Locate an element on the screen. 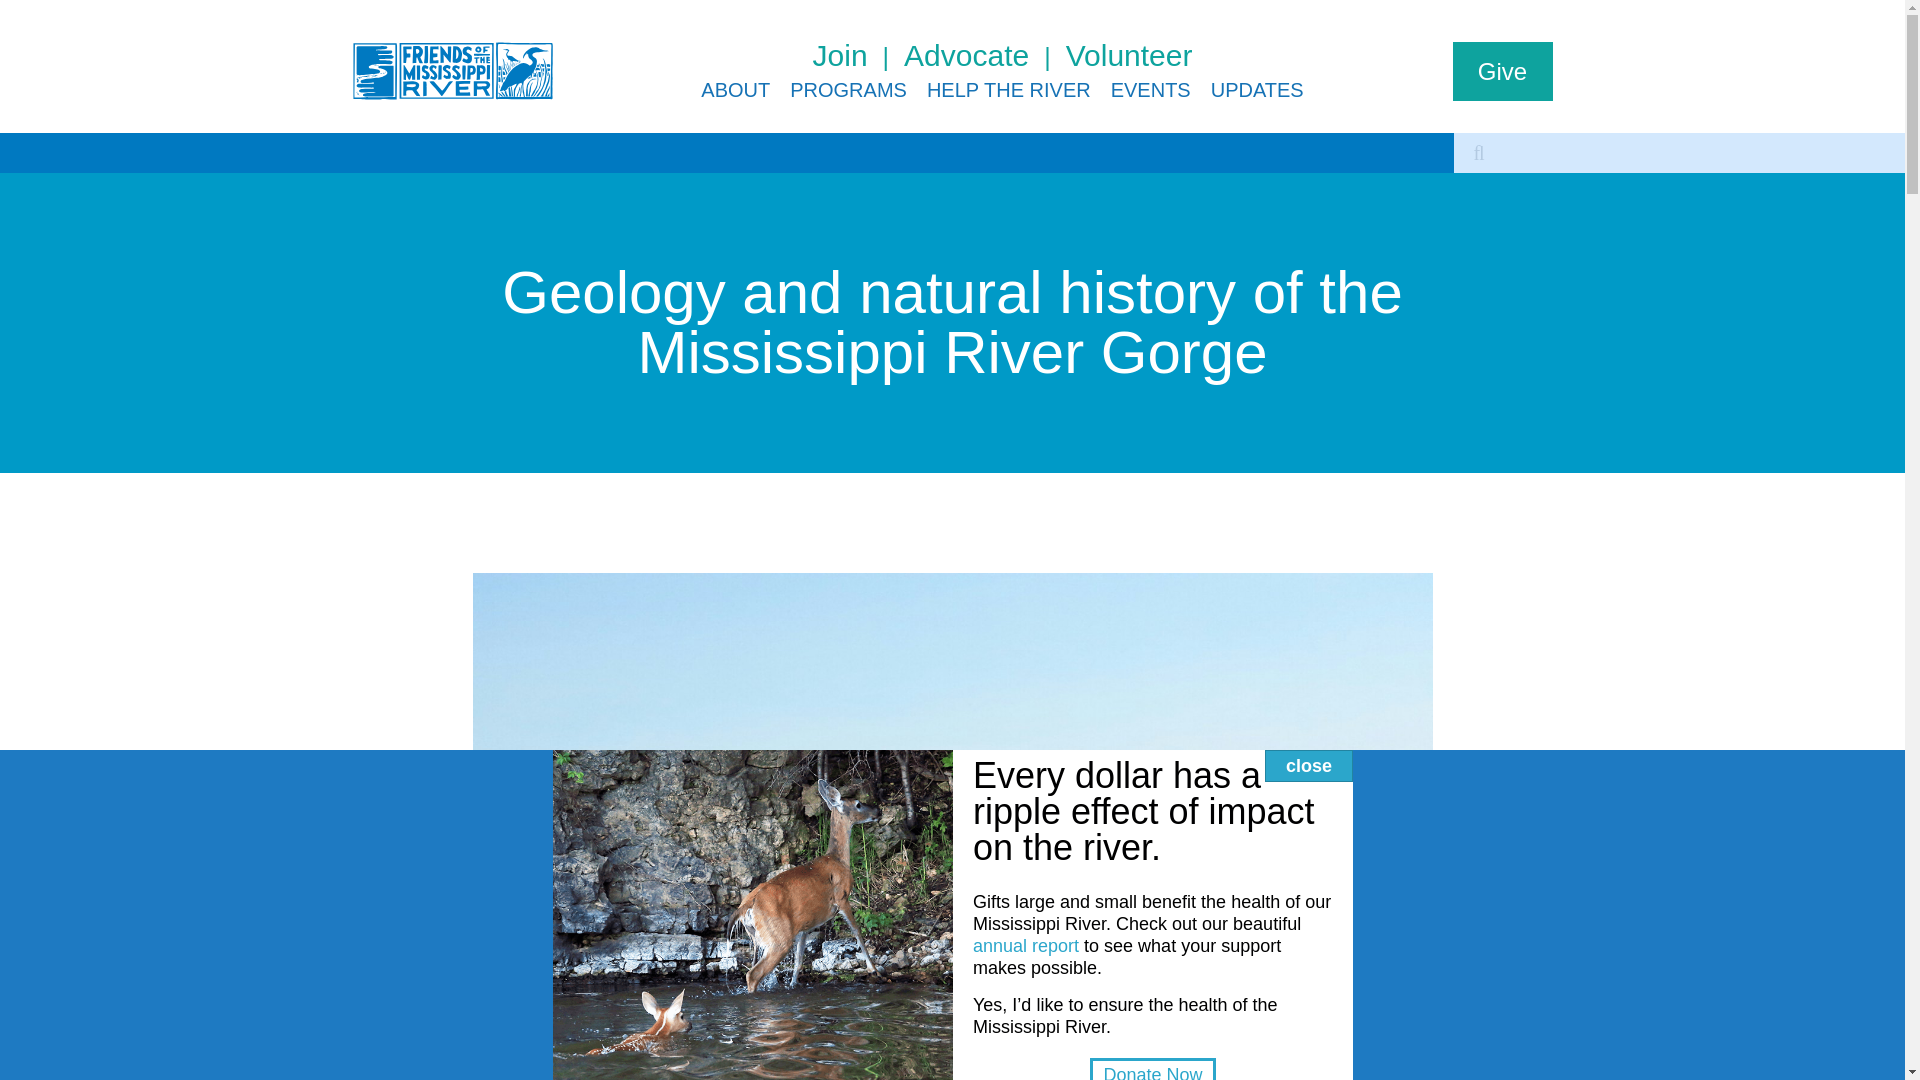 The image size is (1920, 1080). PROGRAMS is located at coordinates (848, 90).